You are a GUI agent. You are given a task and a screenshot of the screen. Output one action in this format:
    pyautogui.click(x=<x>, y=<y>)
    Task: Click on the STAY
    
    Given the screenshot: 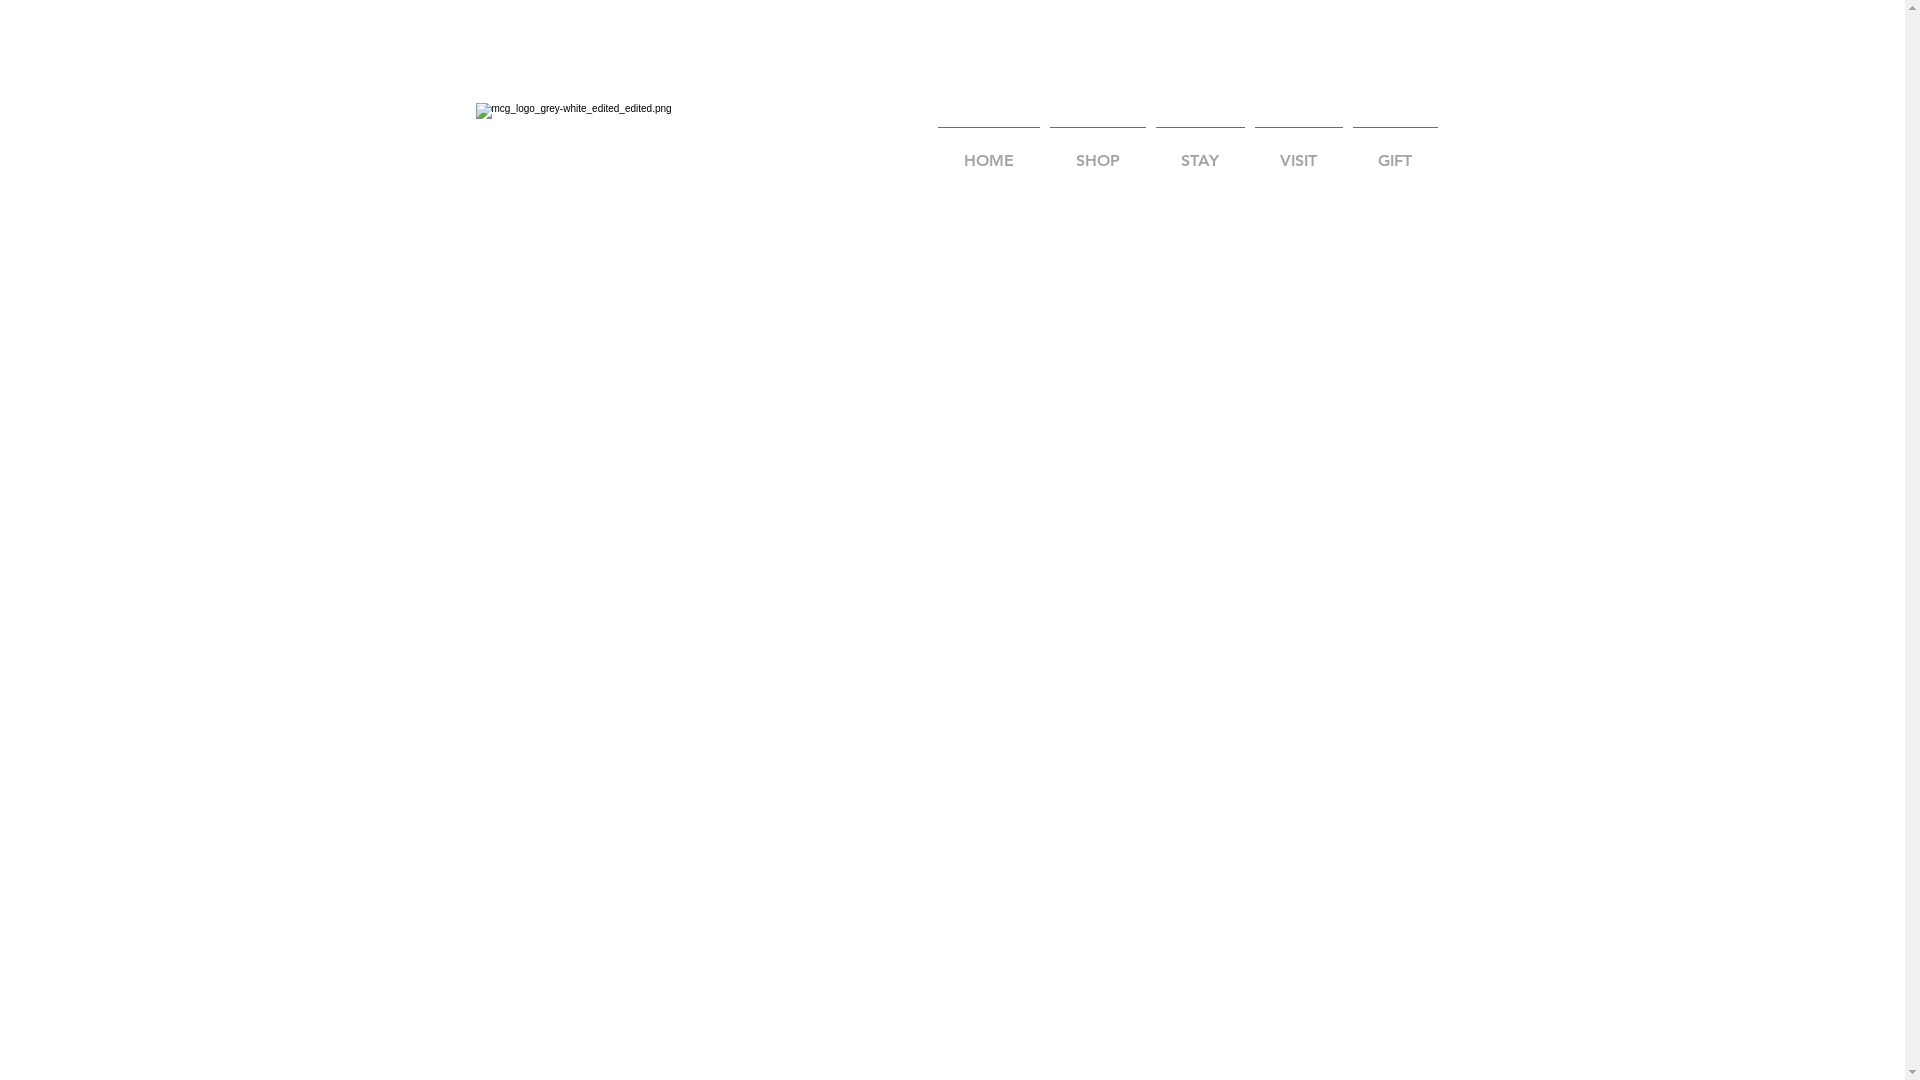 What is the action you would take?
    pyautogui.click(x=1200, y=152)
    